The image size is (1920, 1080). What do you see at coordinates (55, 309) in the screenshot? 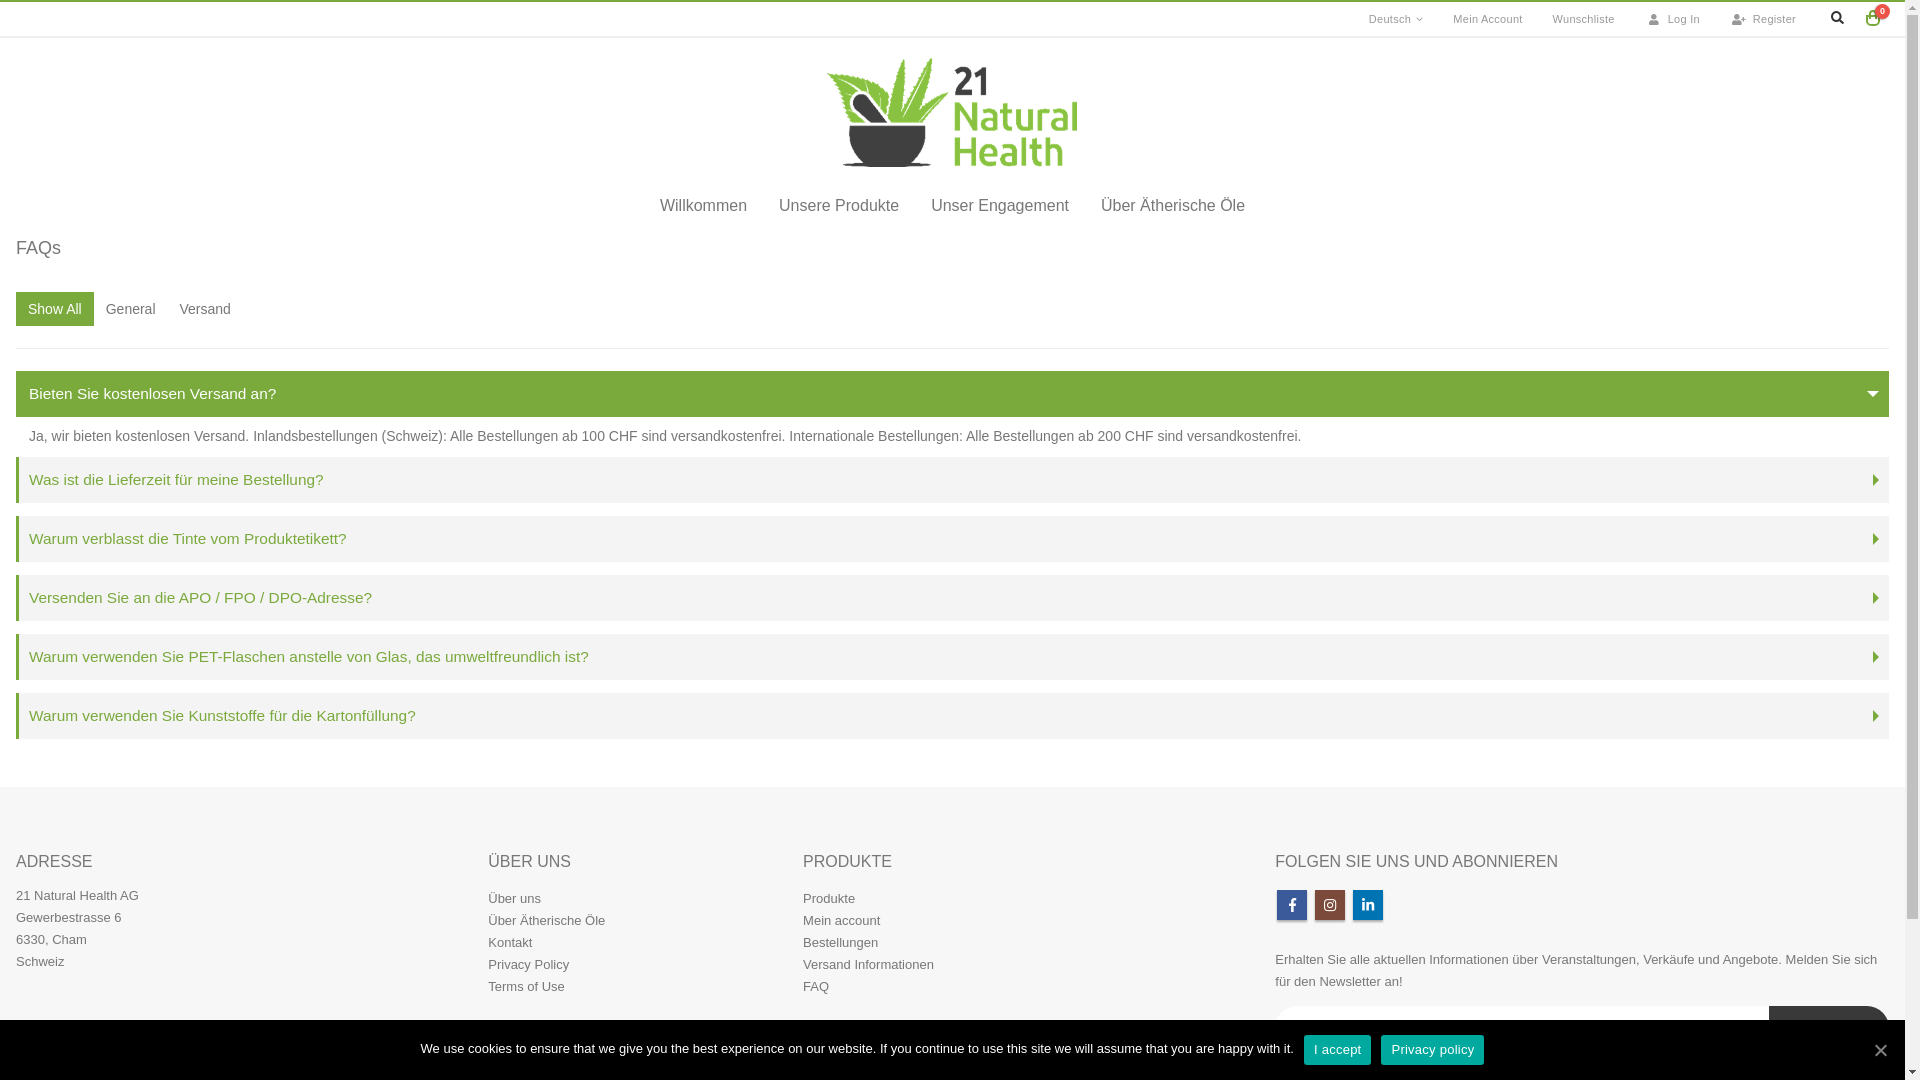
I see `Show All` at bounding box center [55, 309].